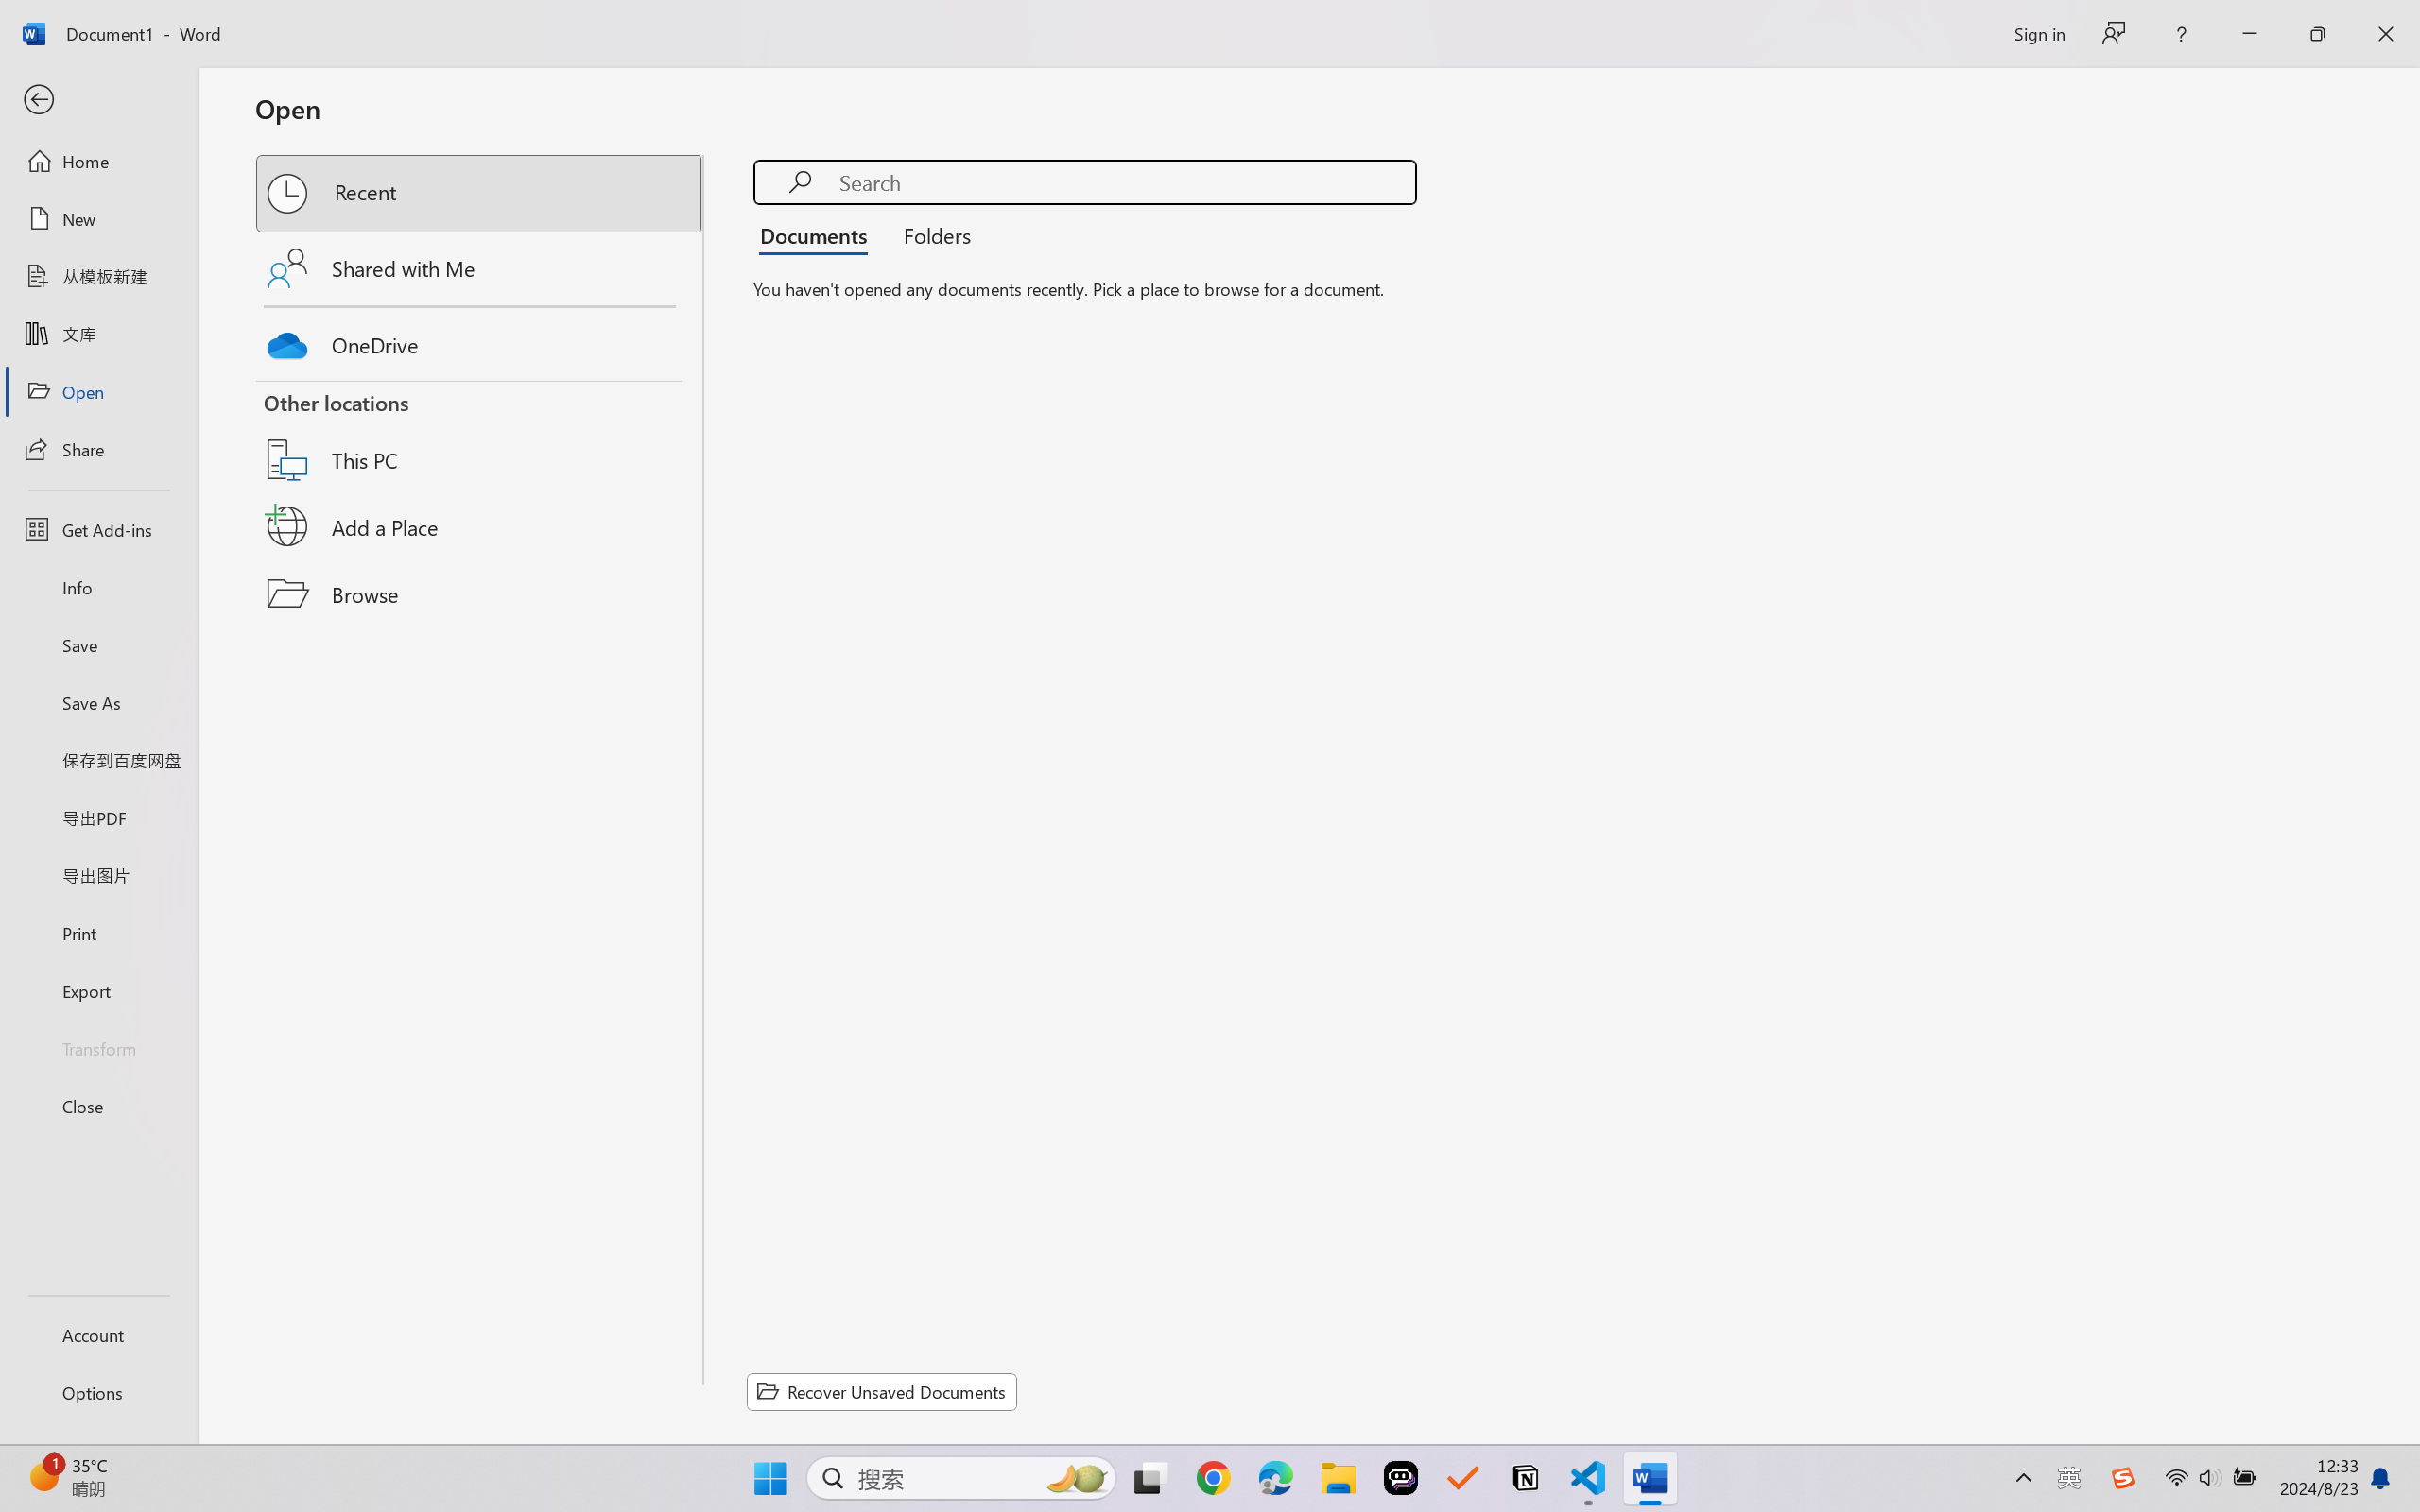 This screenshot has height=1512, width=2420. What do you see at coordinates (819, 234) in the screenshot?
I see `Documents` at bounding box center [819, 234].